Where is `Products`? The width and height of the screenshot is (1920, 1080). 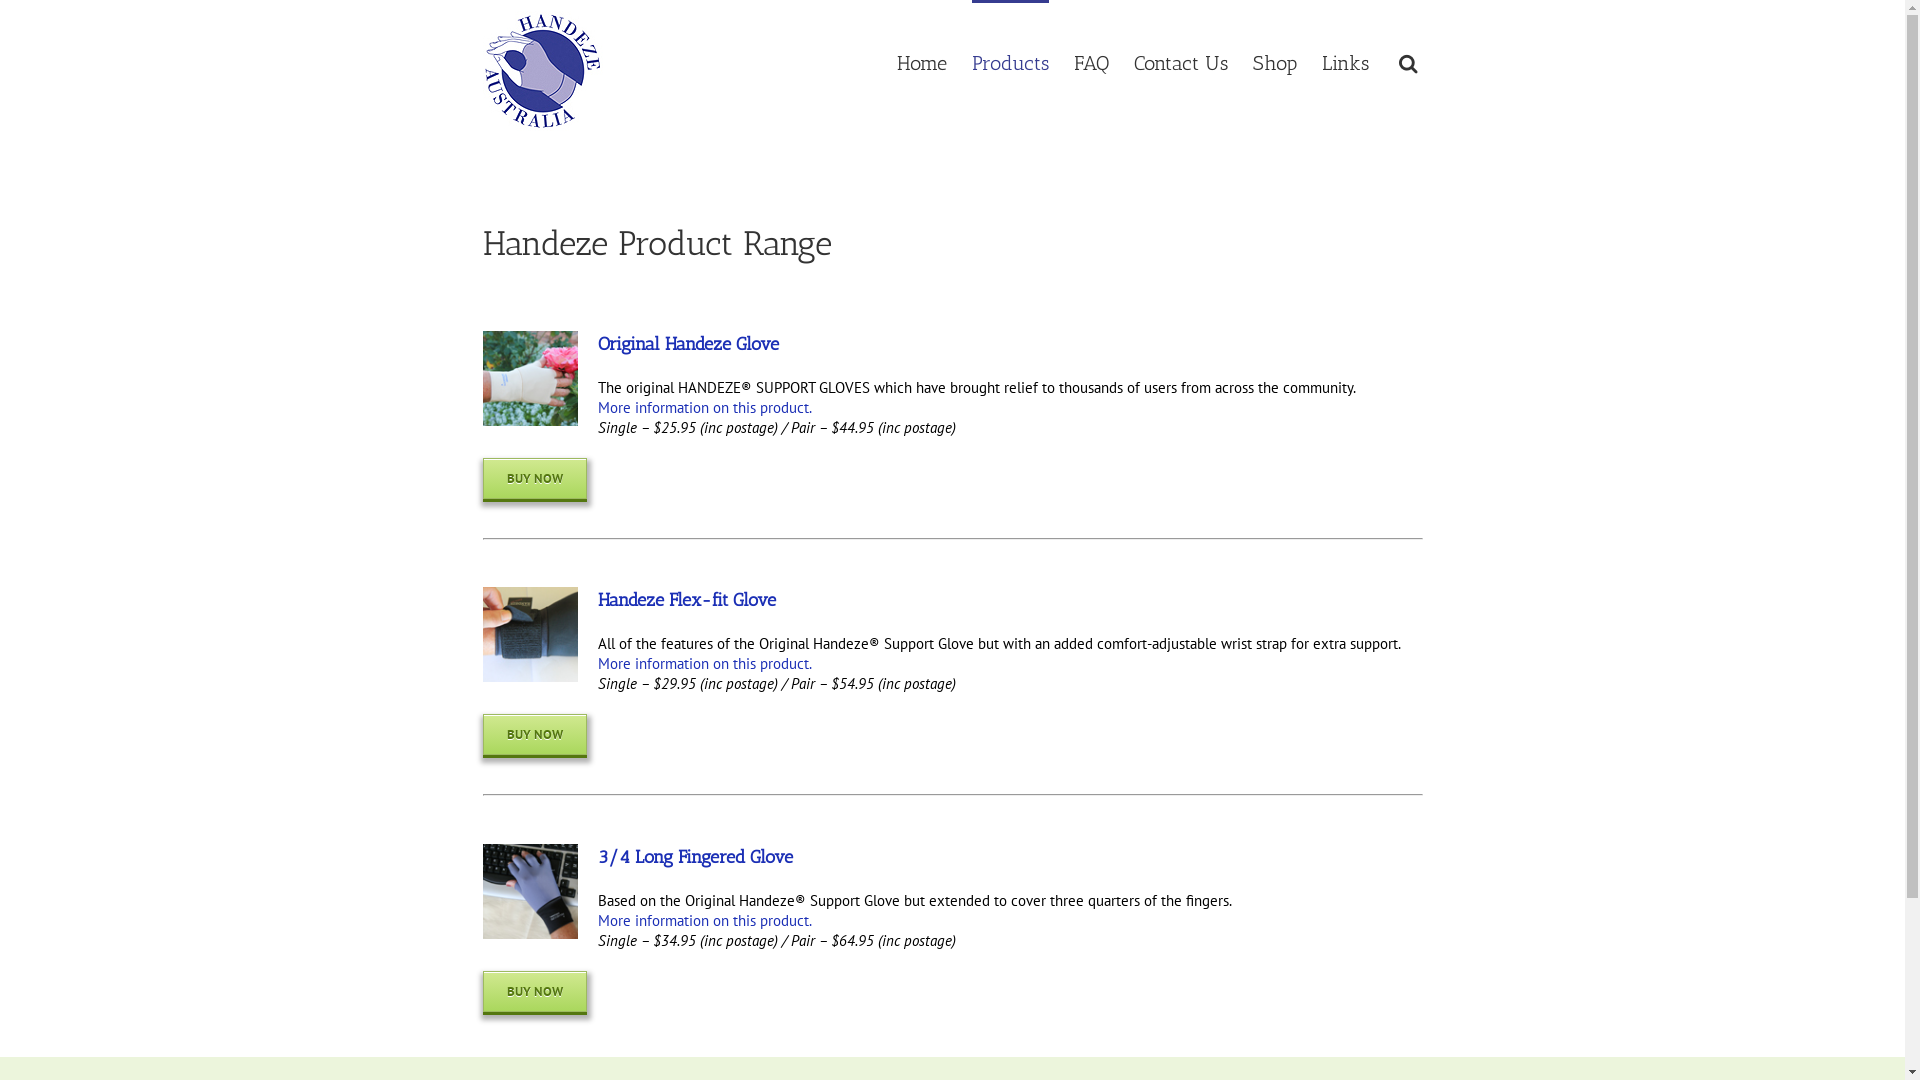 Products is located at coordinates (1010, 62).